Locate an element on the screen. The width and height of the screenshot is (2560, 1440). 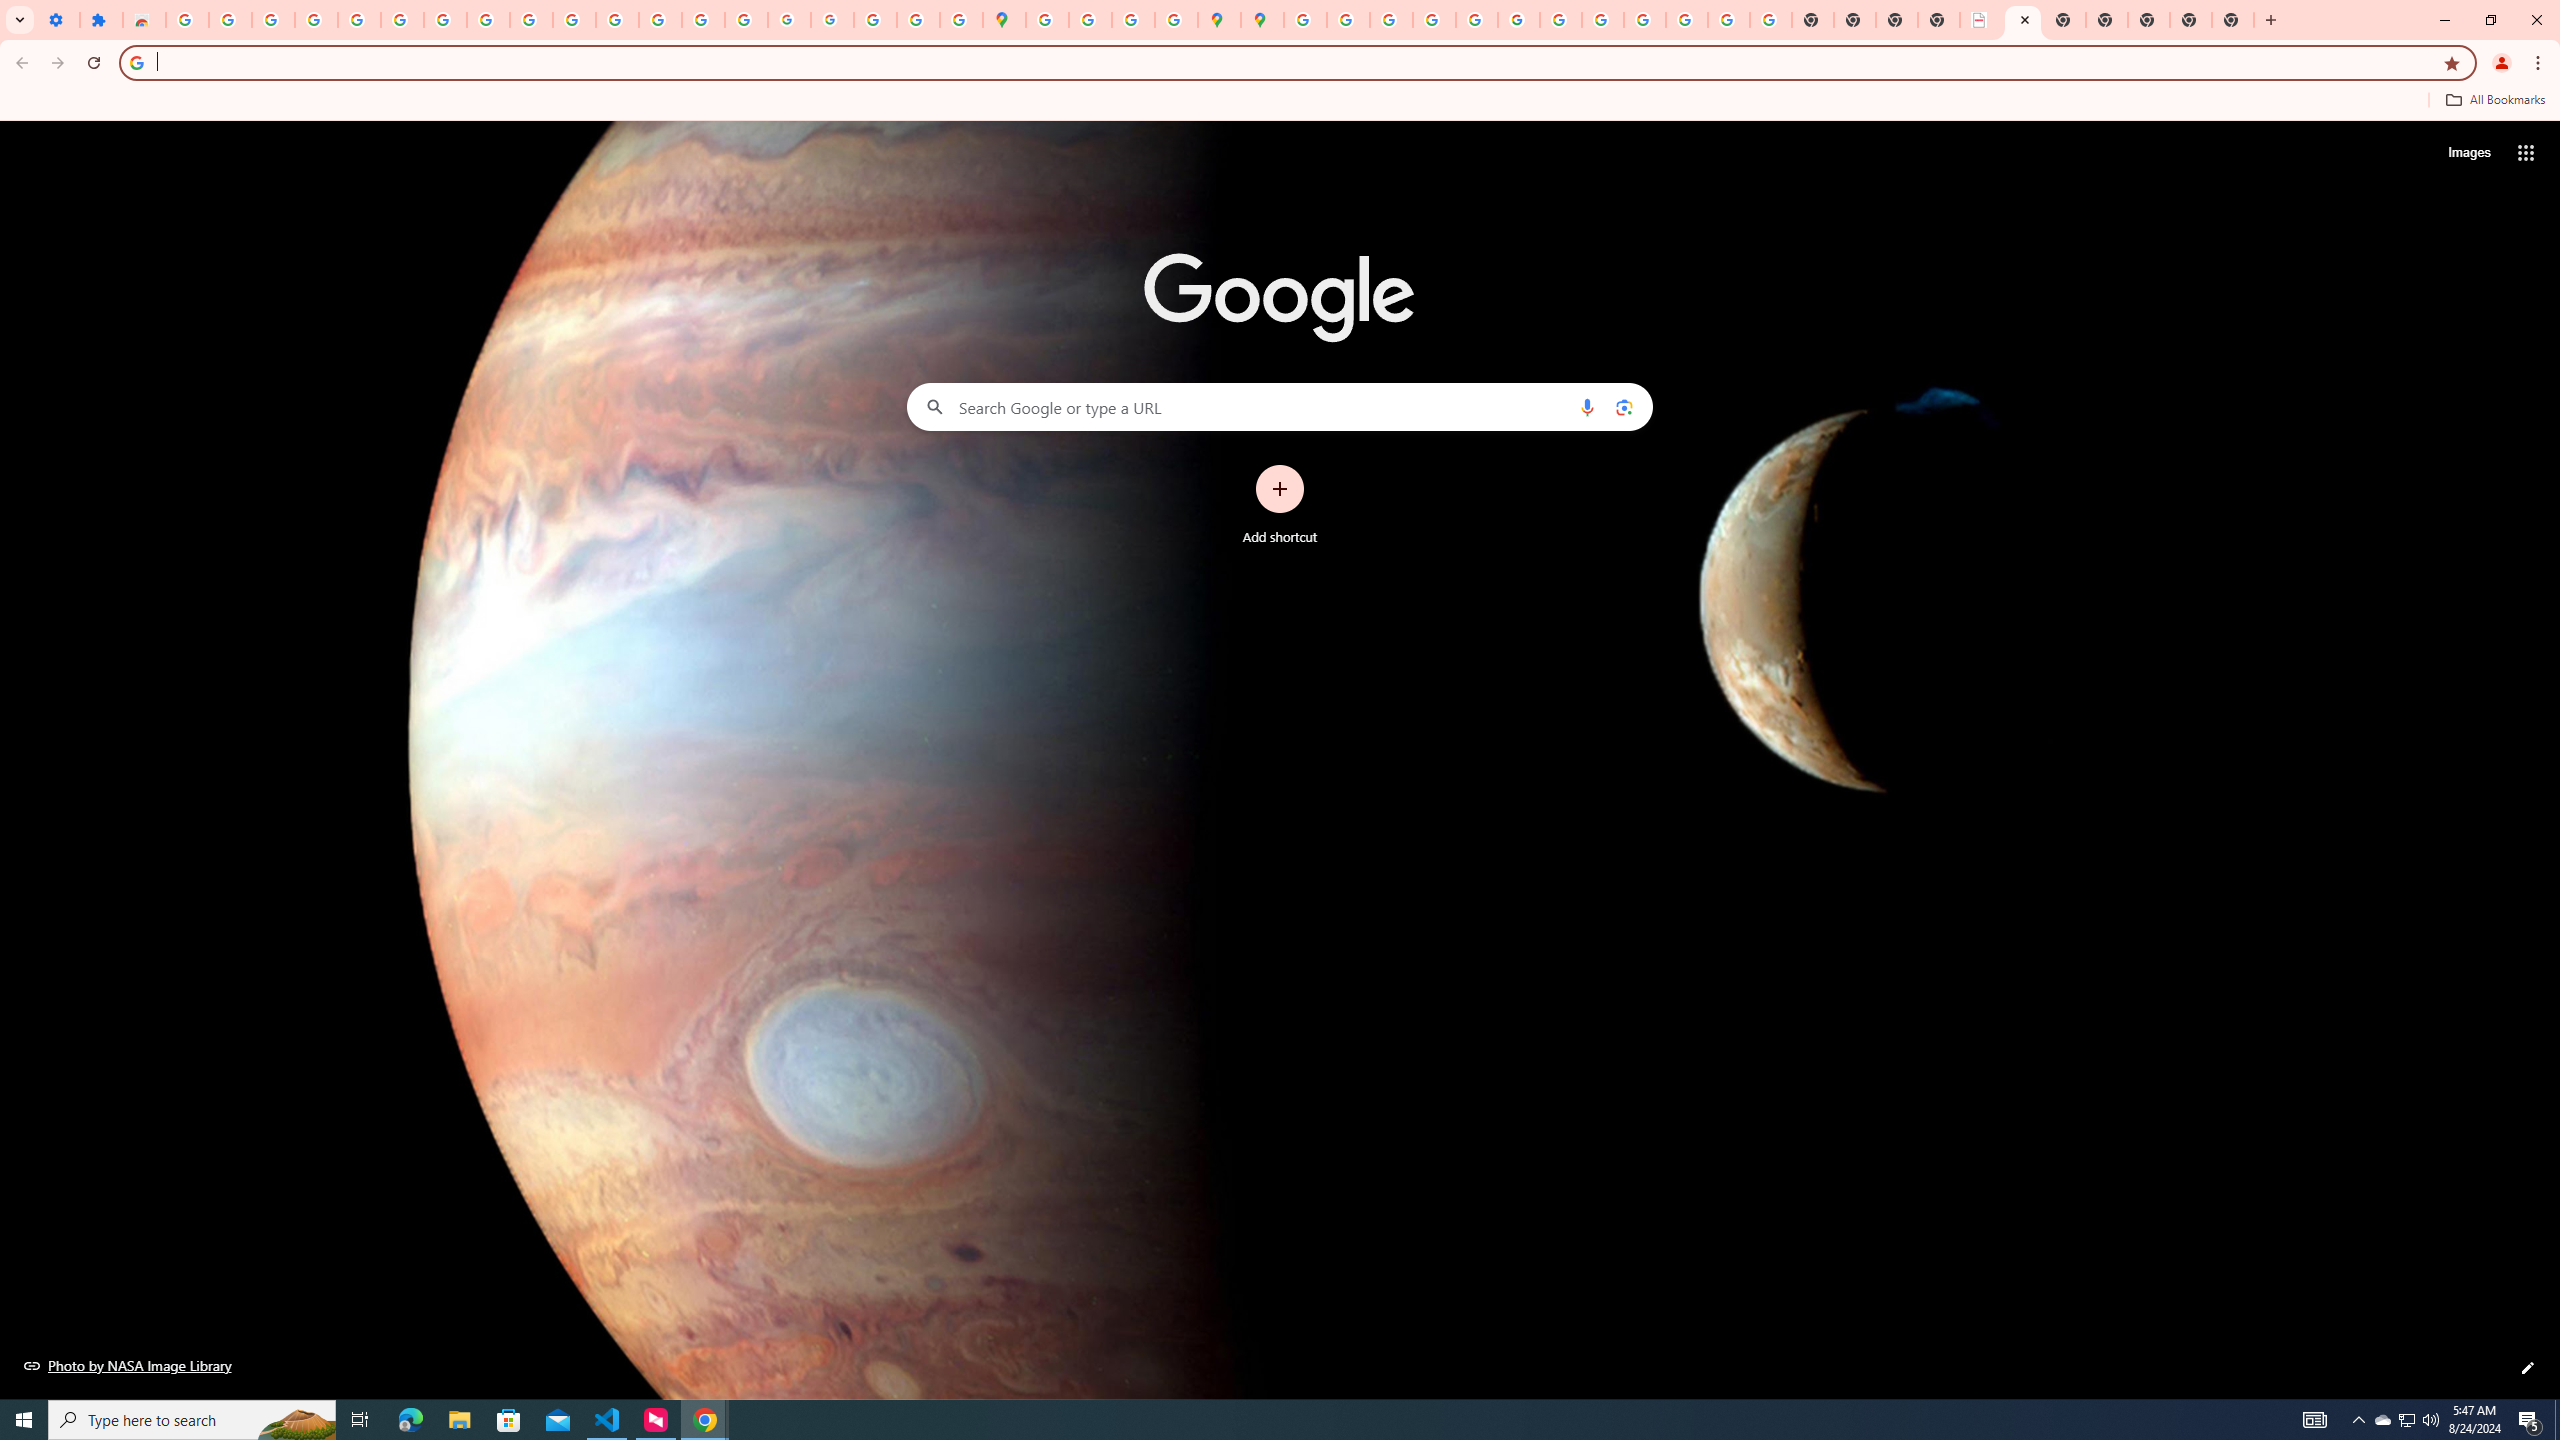
Sign in - Google Accounts is located at coordinates (1305, 20).